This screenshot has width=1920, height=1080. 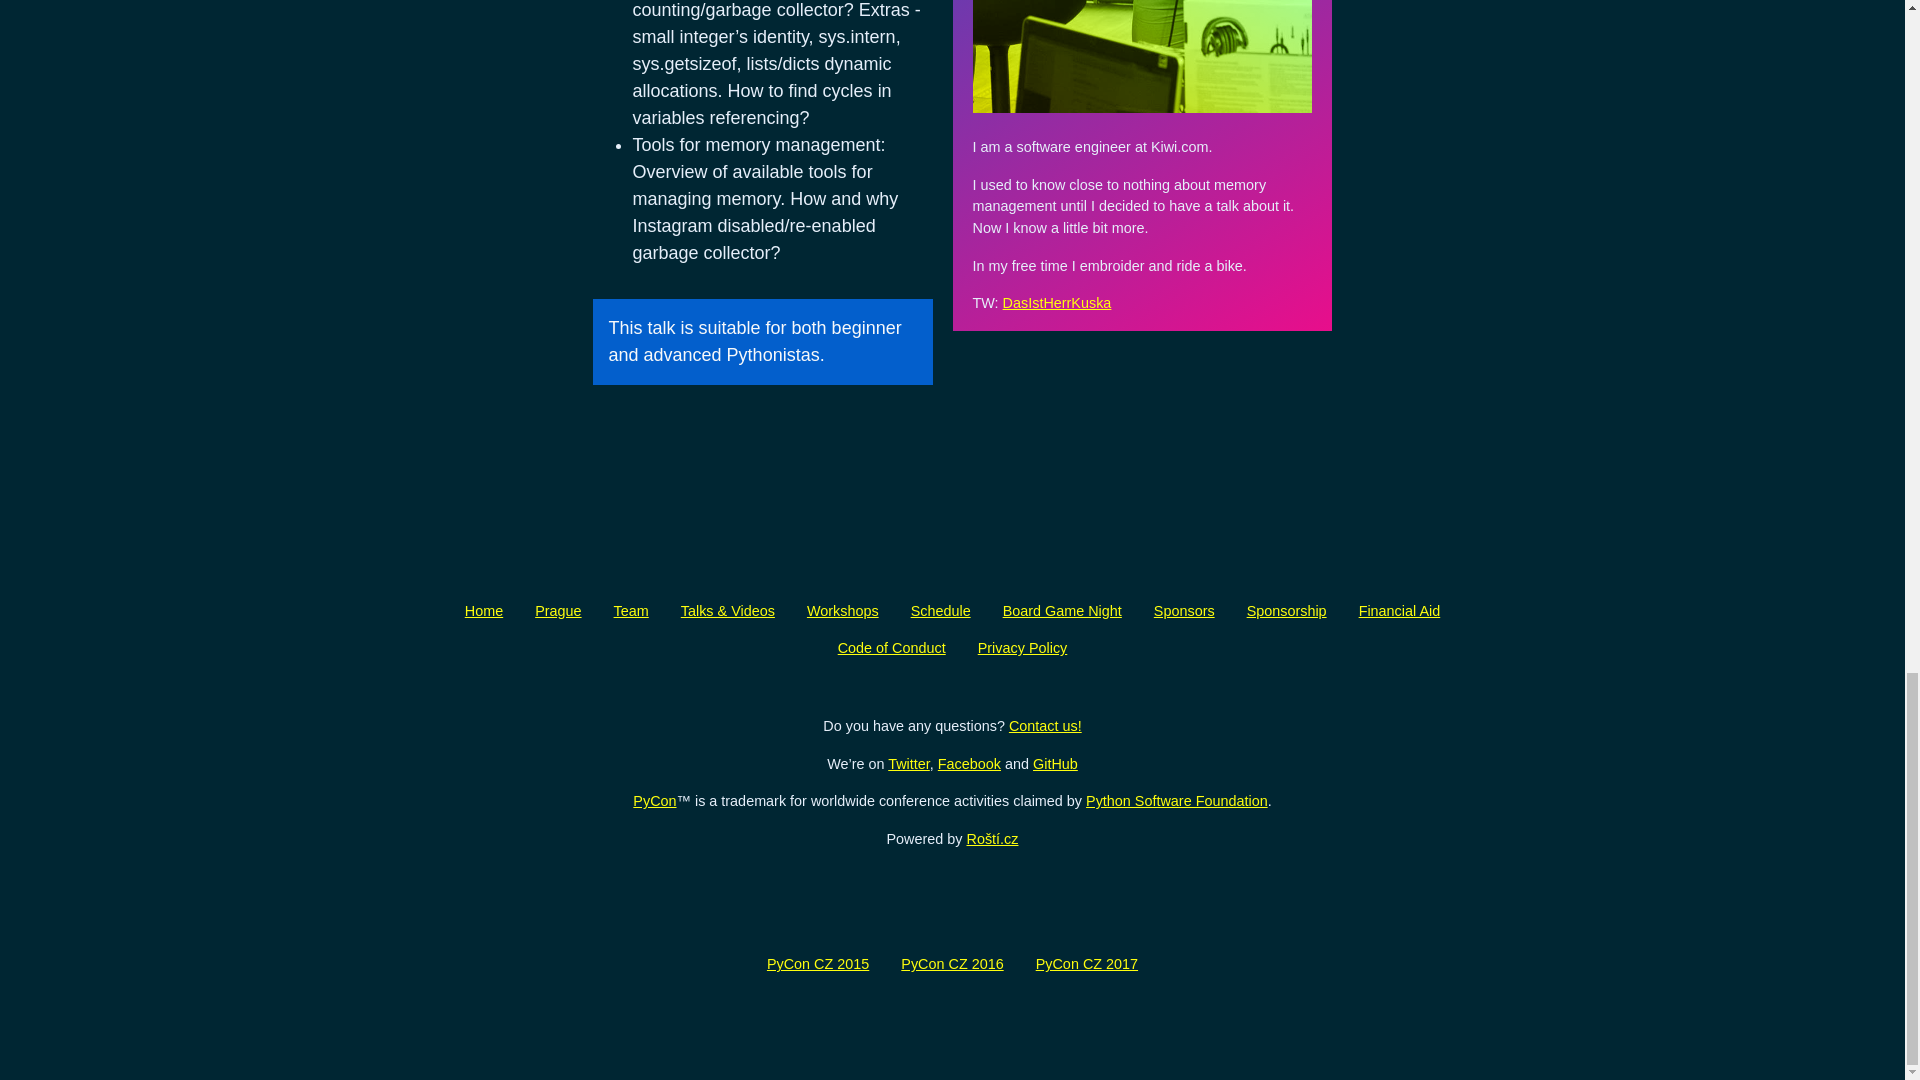 I want to click on Financial Aid, so click(x=1400, y=611).